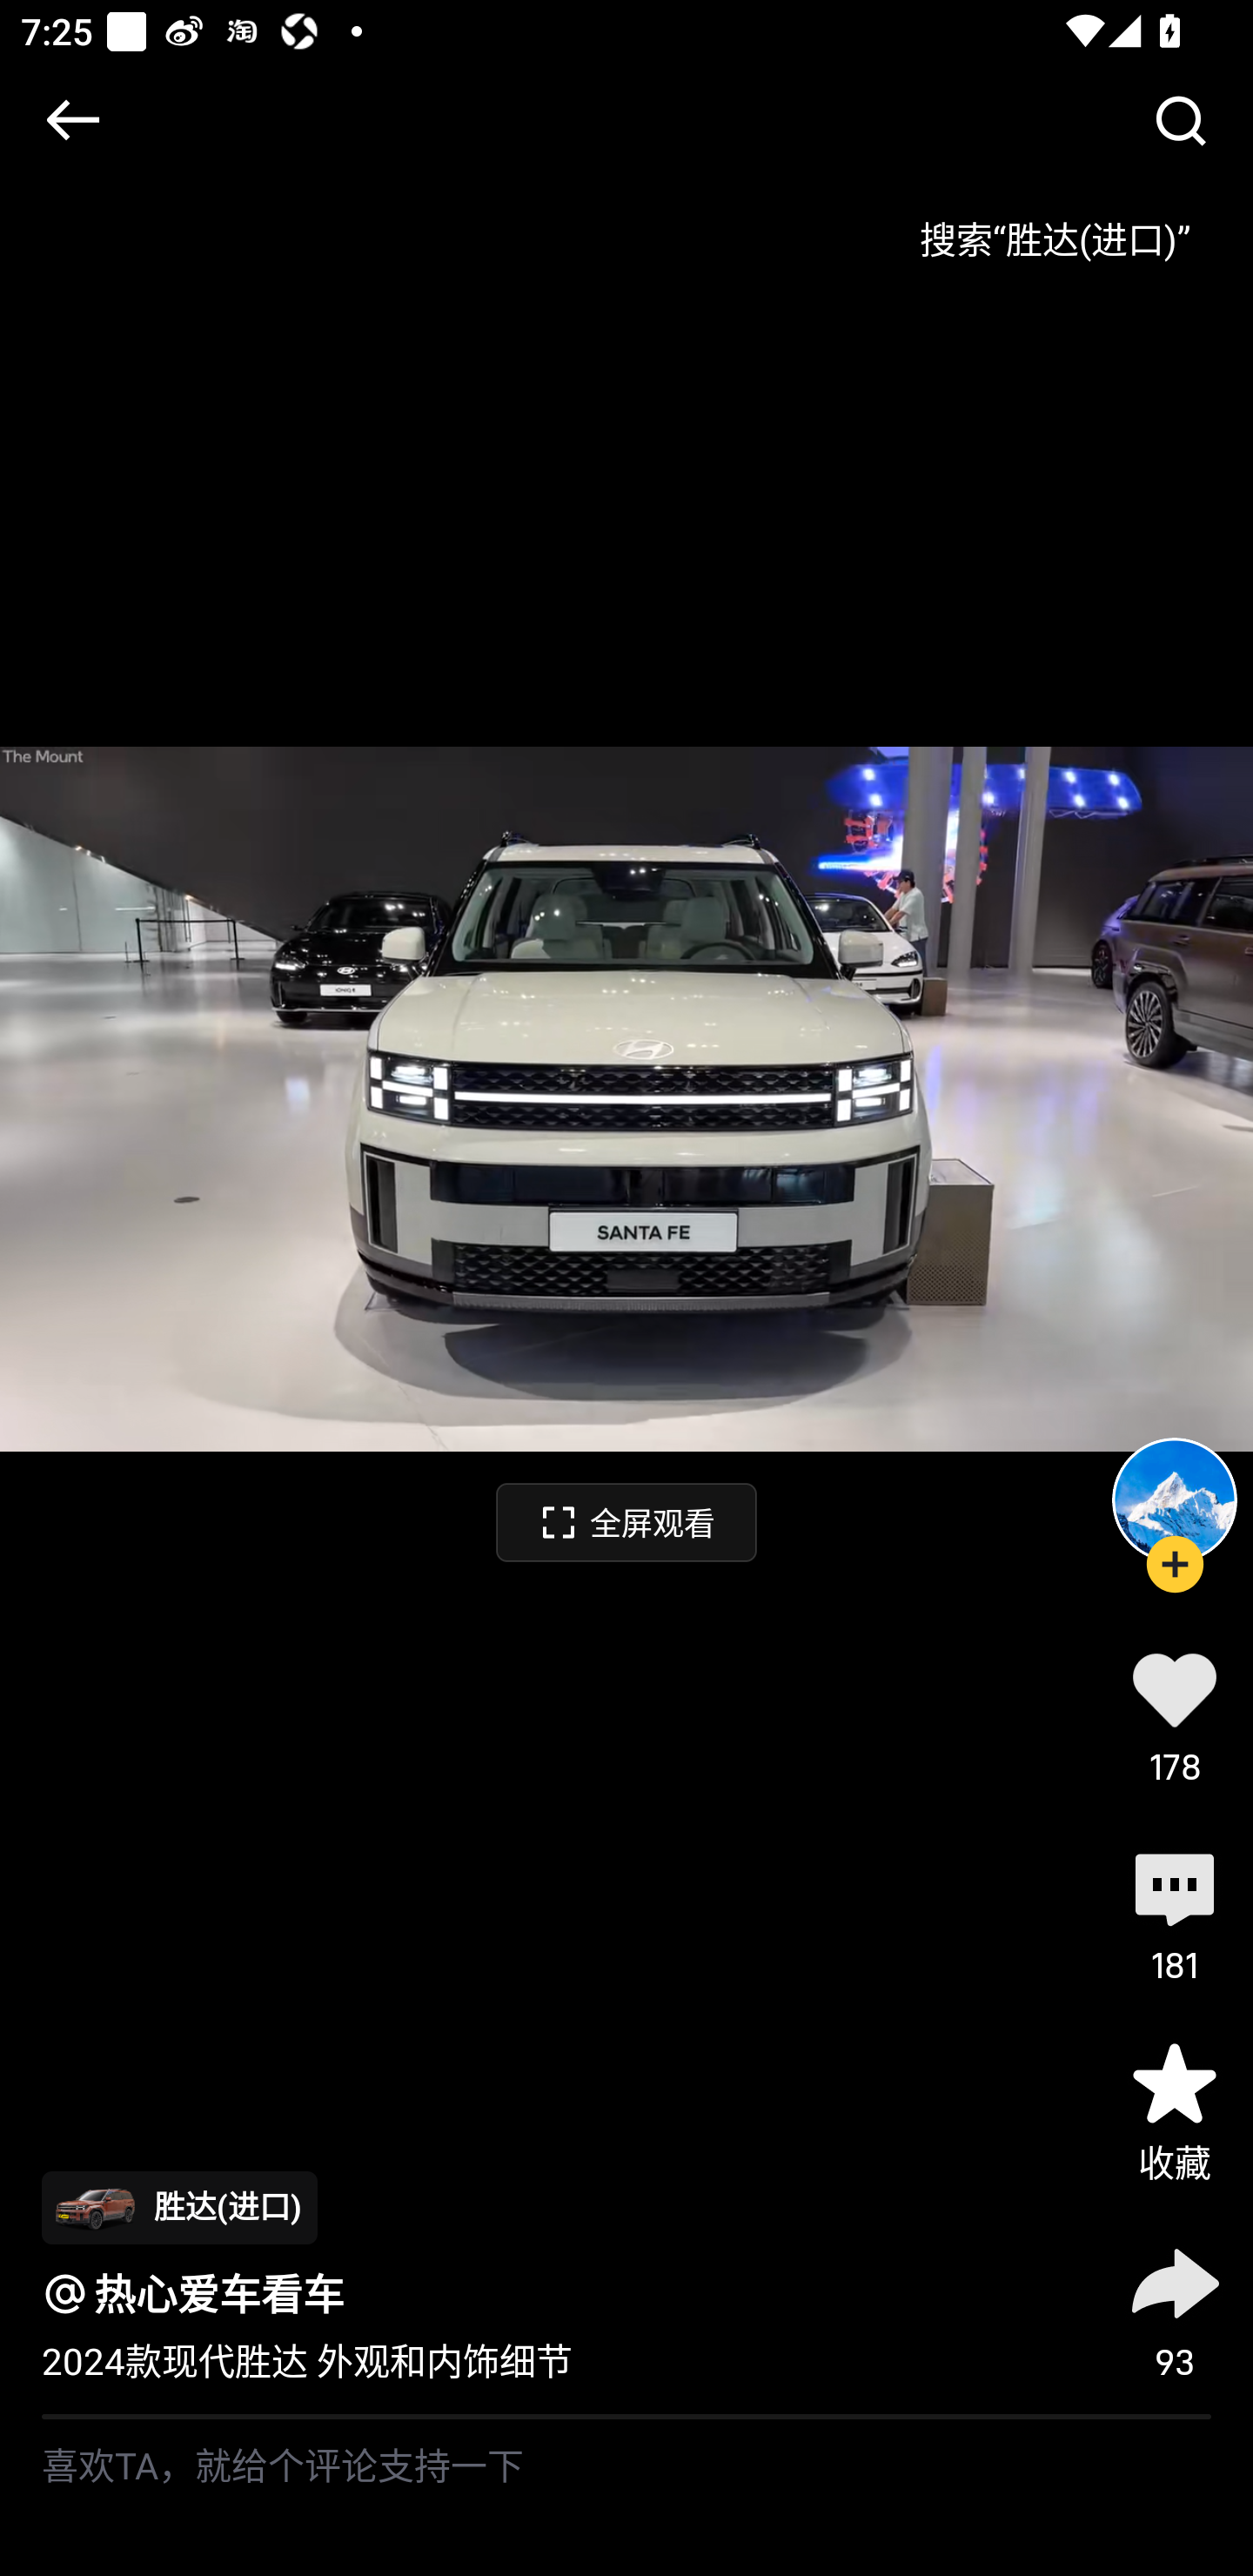 The width and height of the screenshot is (1253, 2576). Describe the element at coordinates (306, 2362) in the screenshot. I see `2024款现代胜达 外观和内饰细节` at that location.